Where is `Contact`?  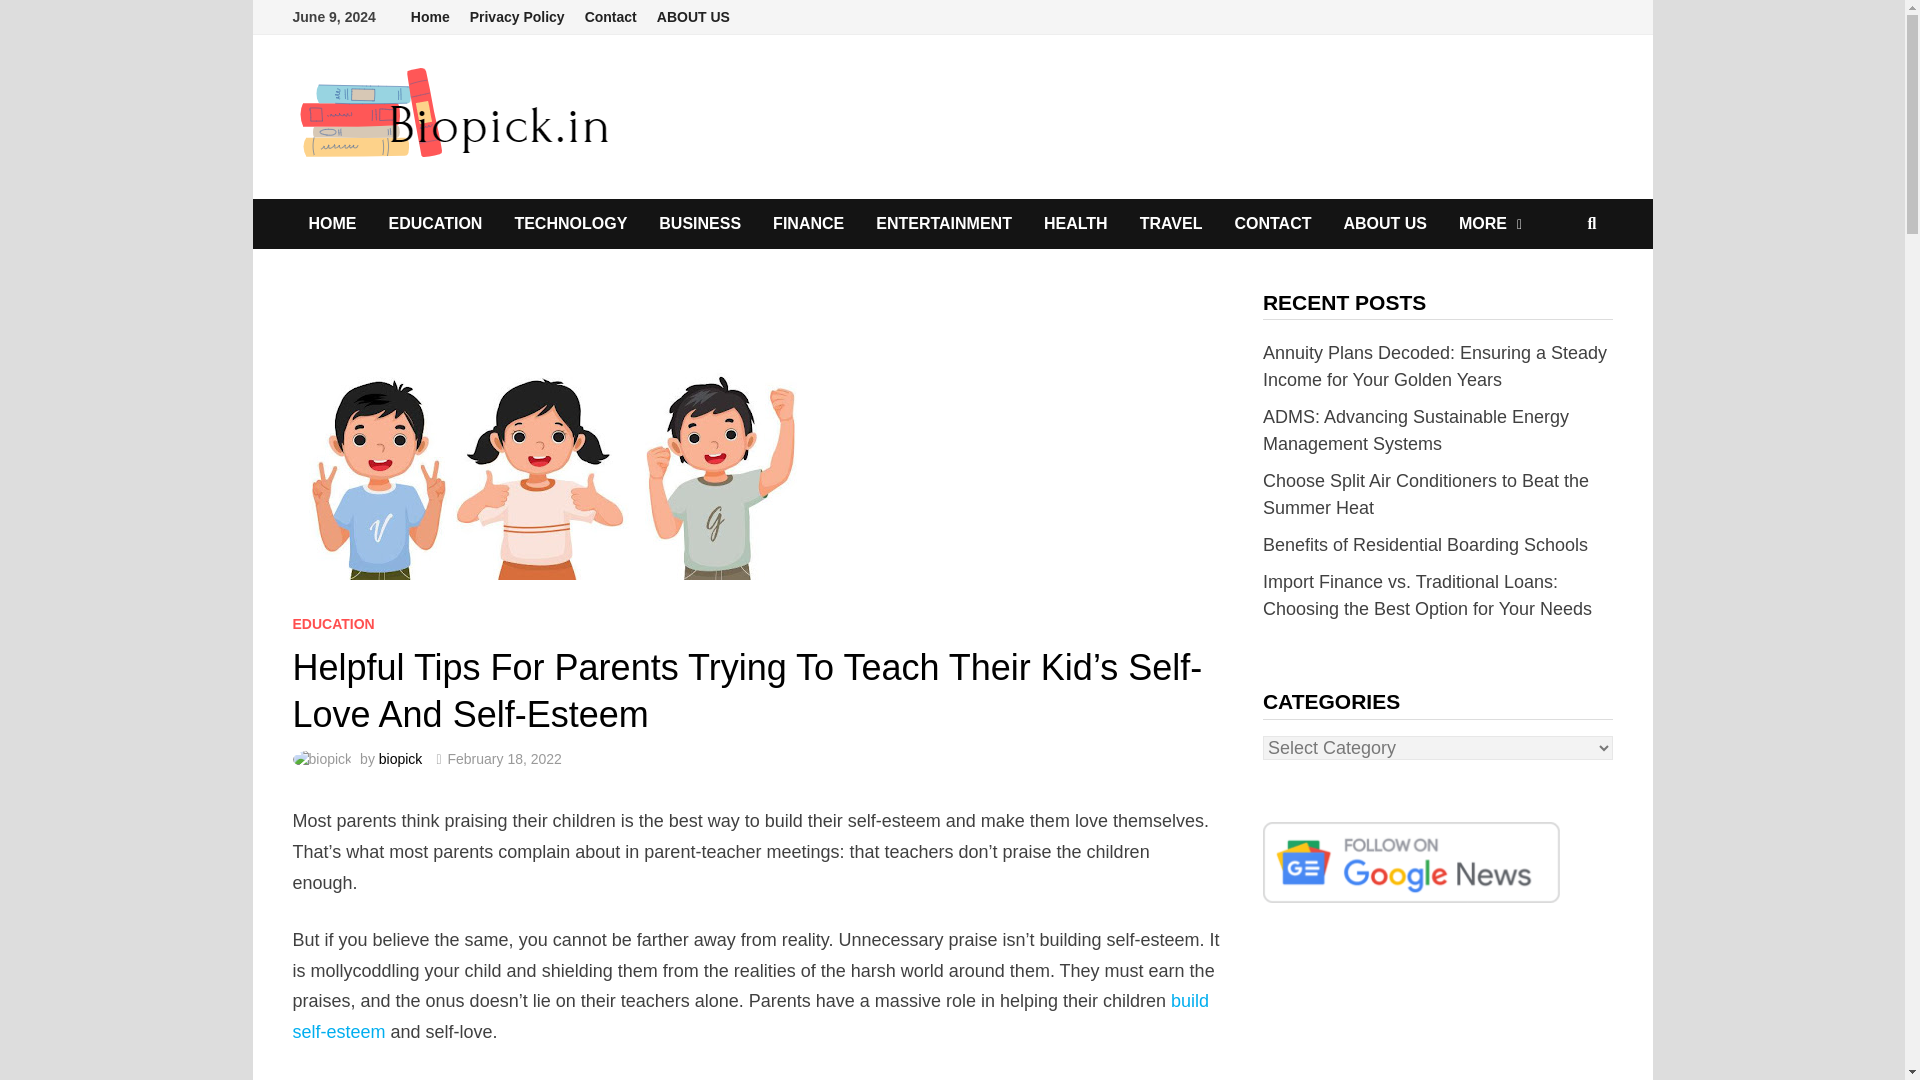 Contact is located at coordinates (610, 17).